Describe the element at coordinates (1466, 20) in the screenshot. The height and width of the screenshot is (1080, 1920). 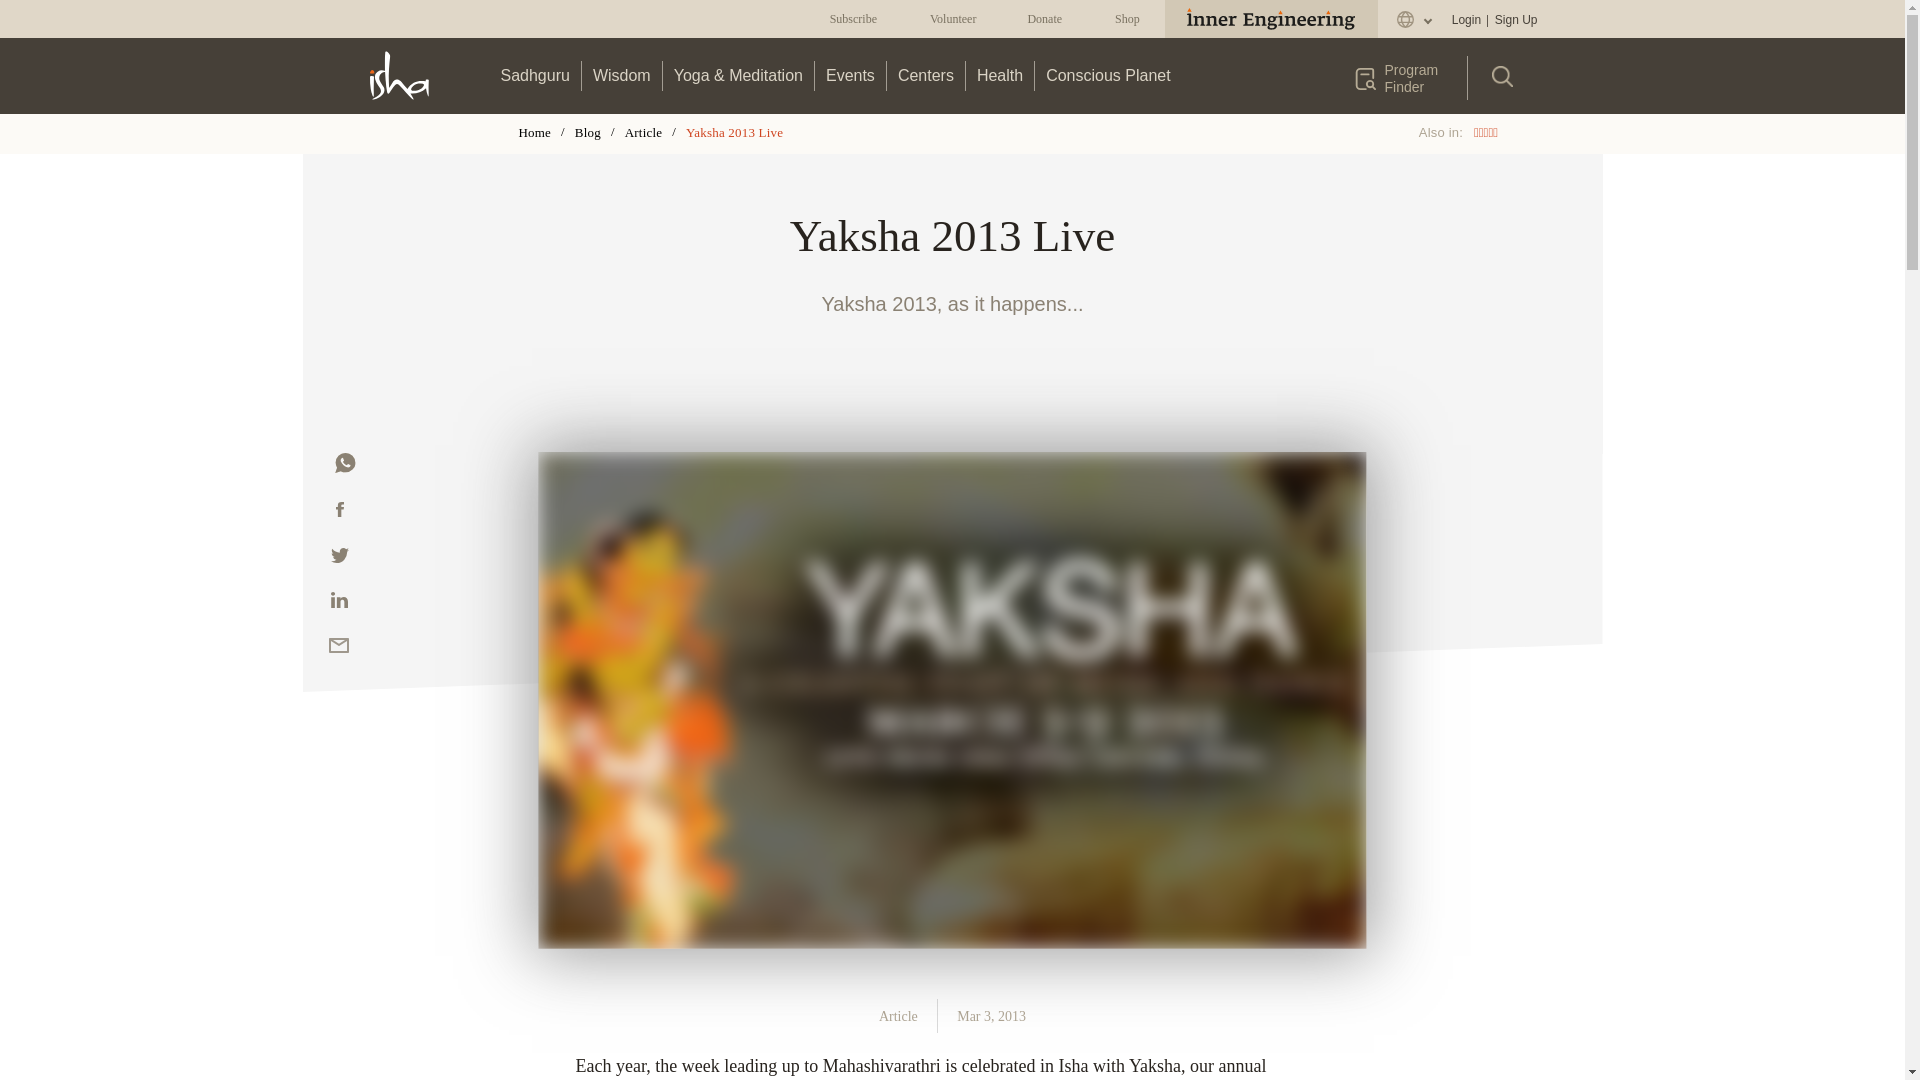
I see `Login` at that location.